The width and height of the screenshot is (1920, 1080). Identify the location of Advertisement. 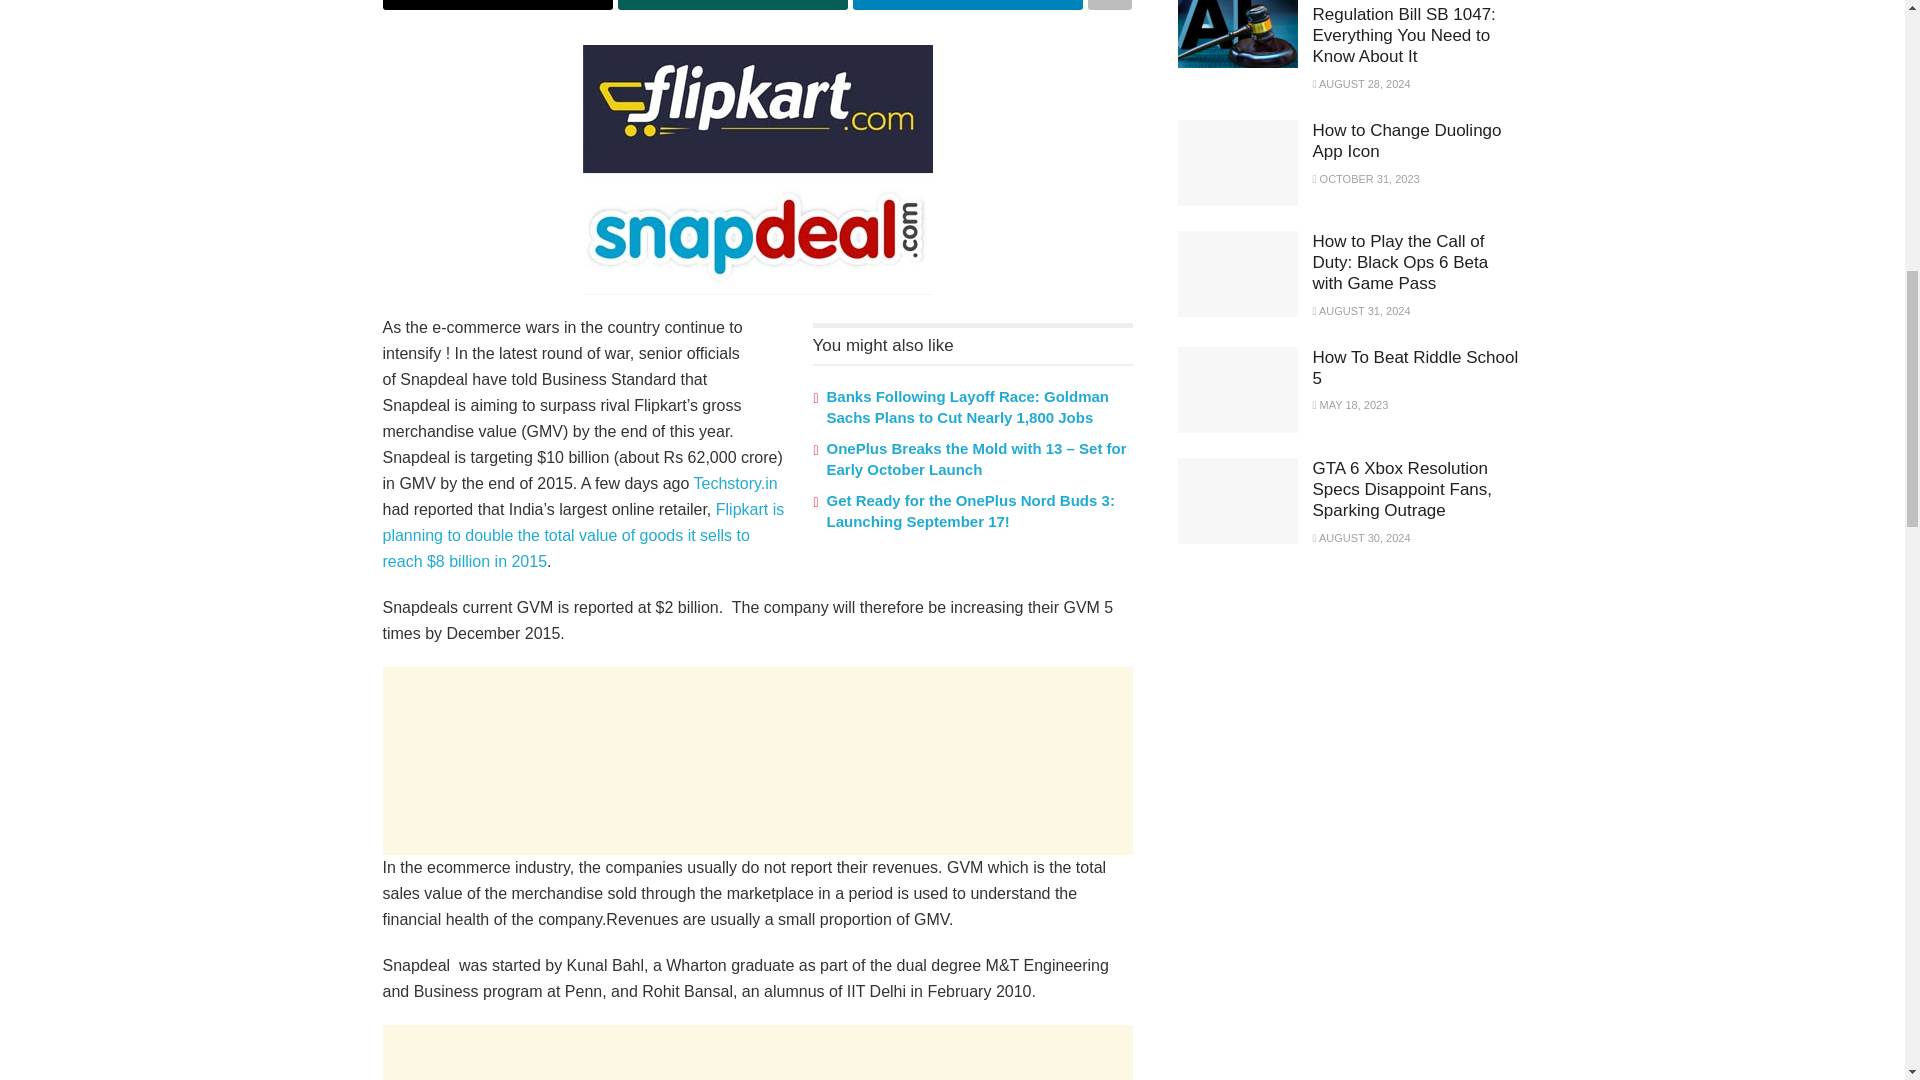
(1328, 714).